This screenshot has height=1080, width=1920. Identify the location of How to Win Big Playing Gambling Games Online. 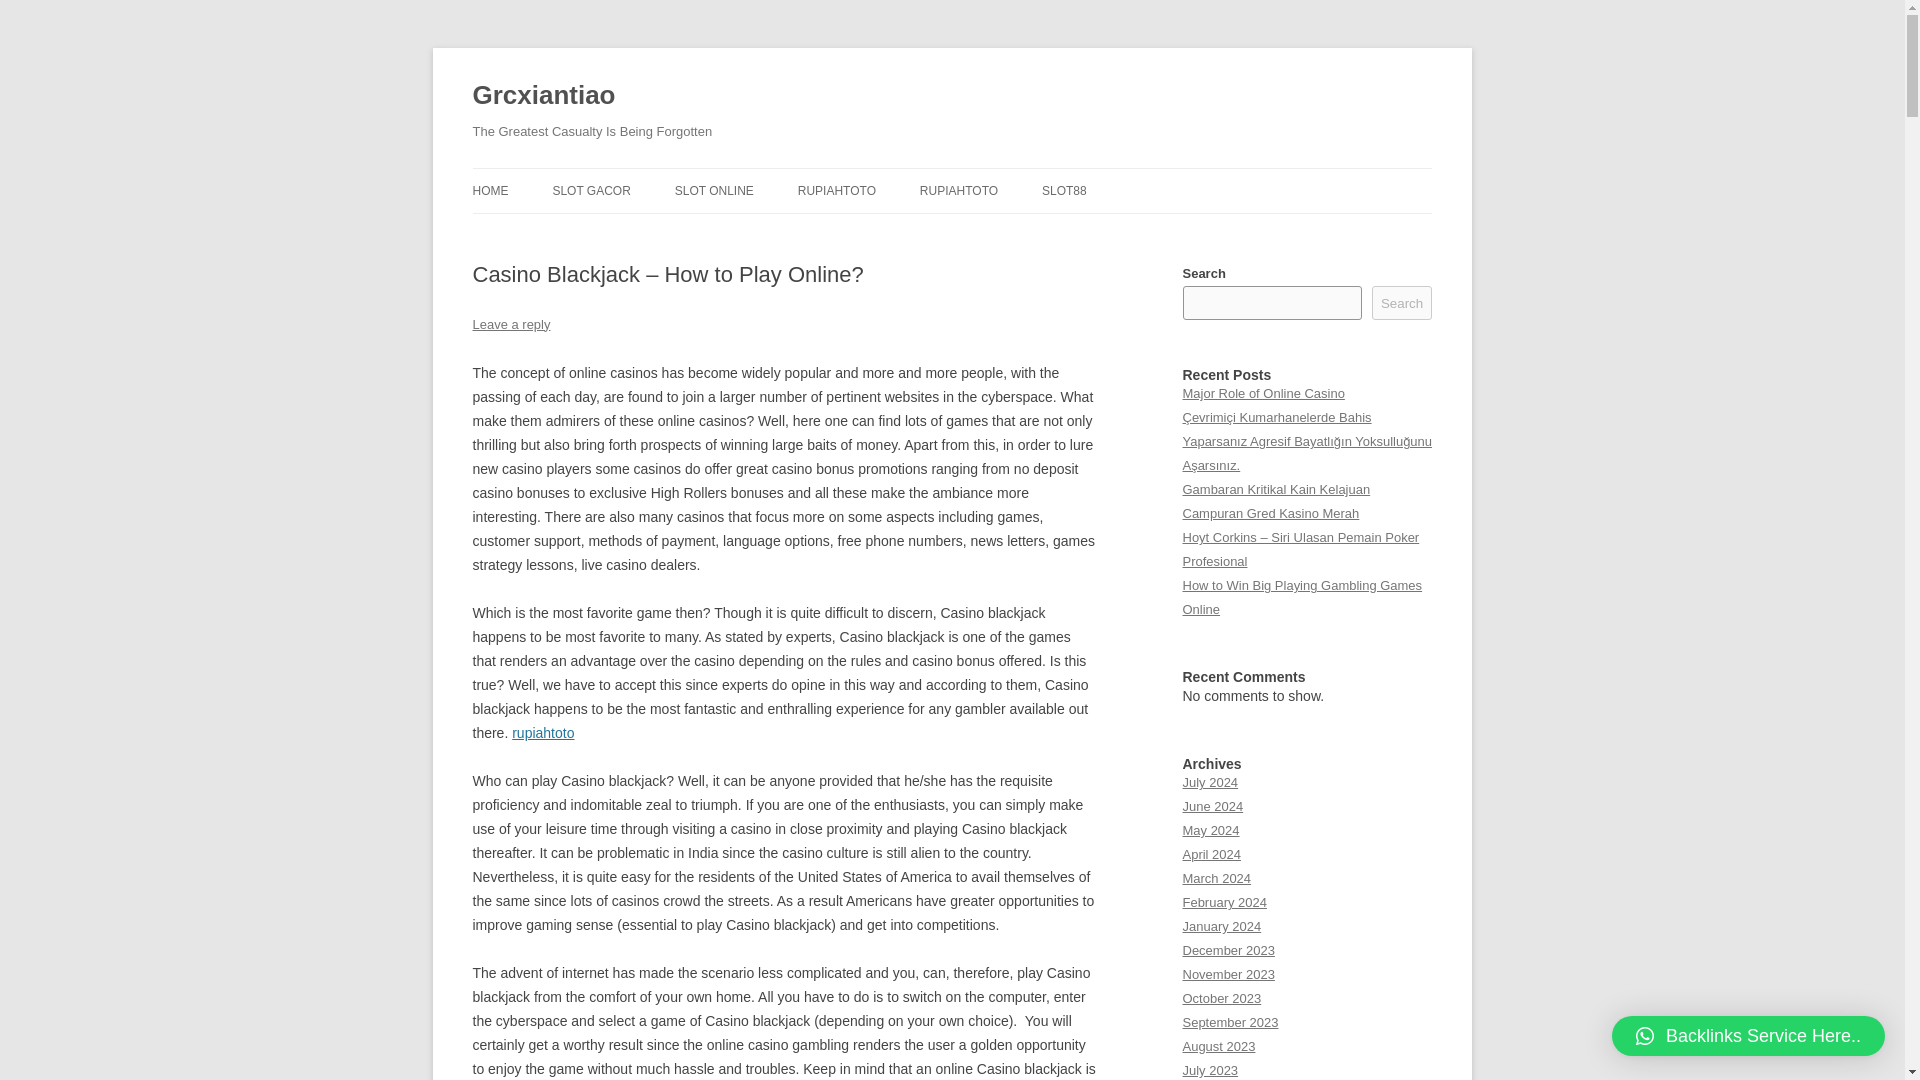
(1302, 596).